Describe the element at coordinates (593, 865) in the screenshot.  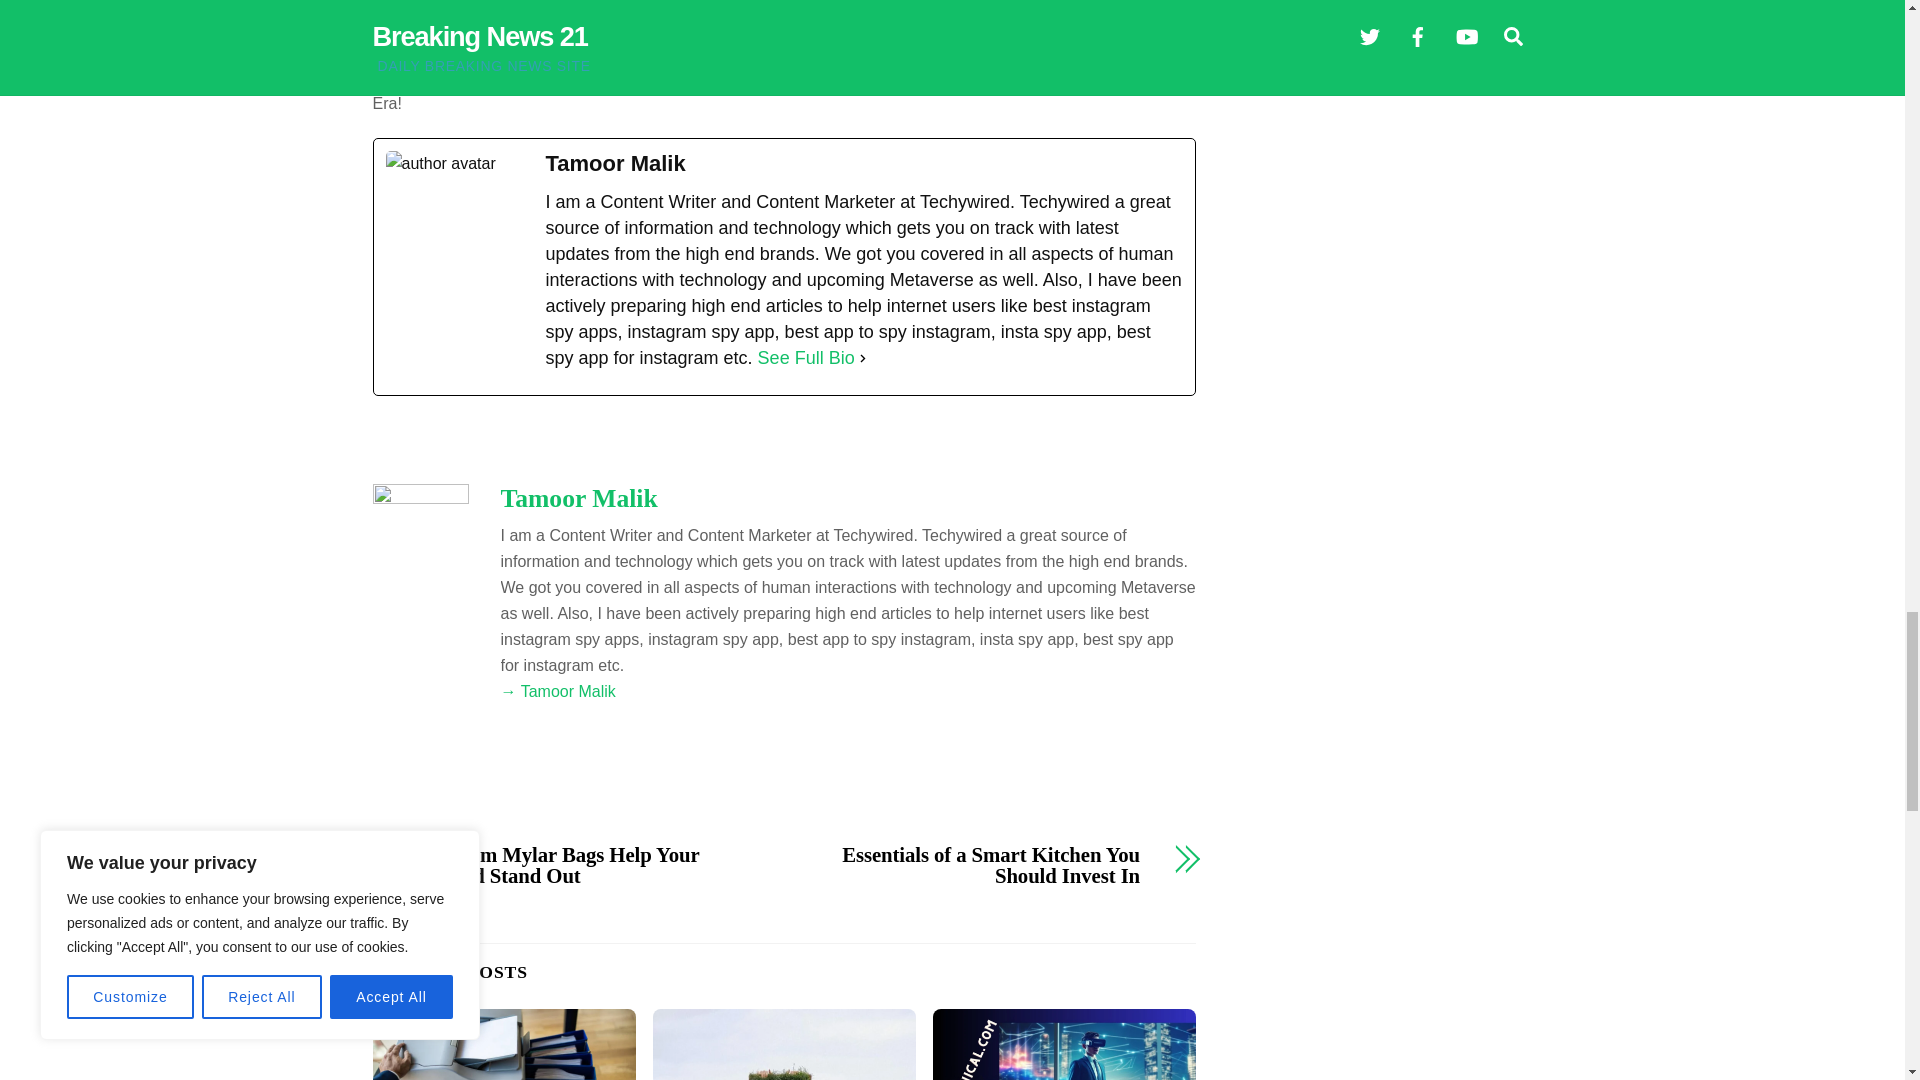
I see `Custom Mylar Bags Help Your Brand Stand Out` at that location.